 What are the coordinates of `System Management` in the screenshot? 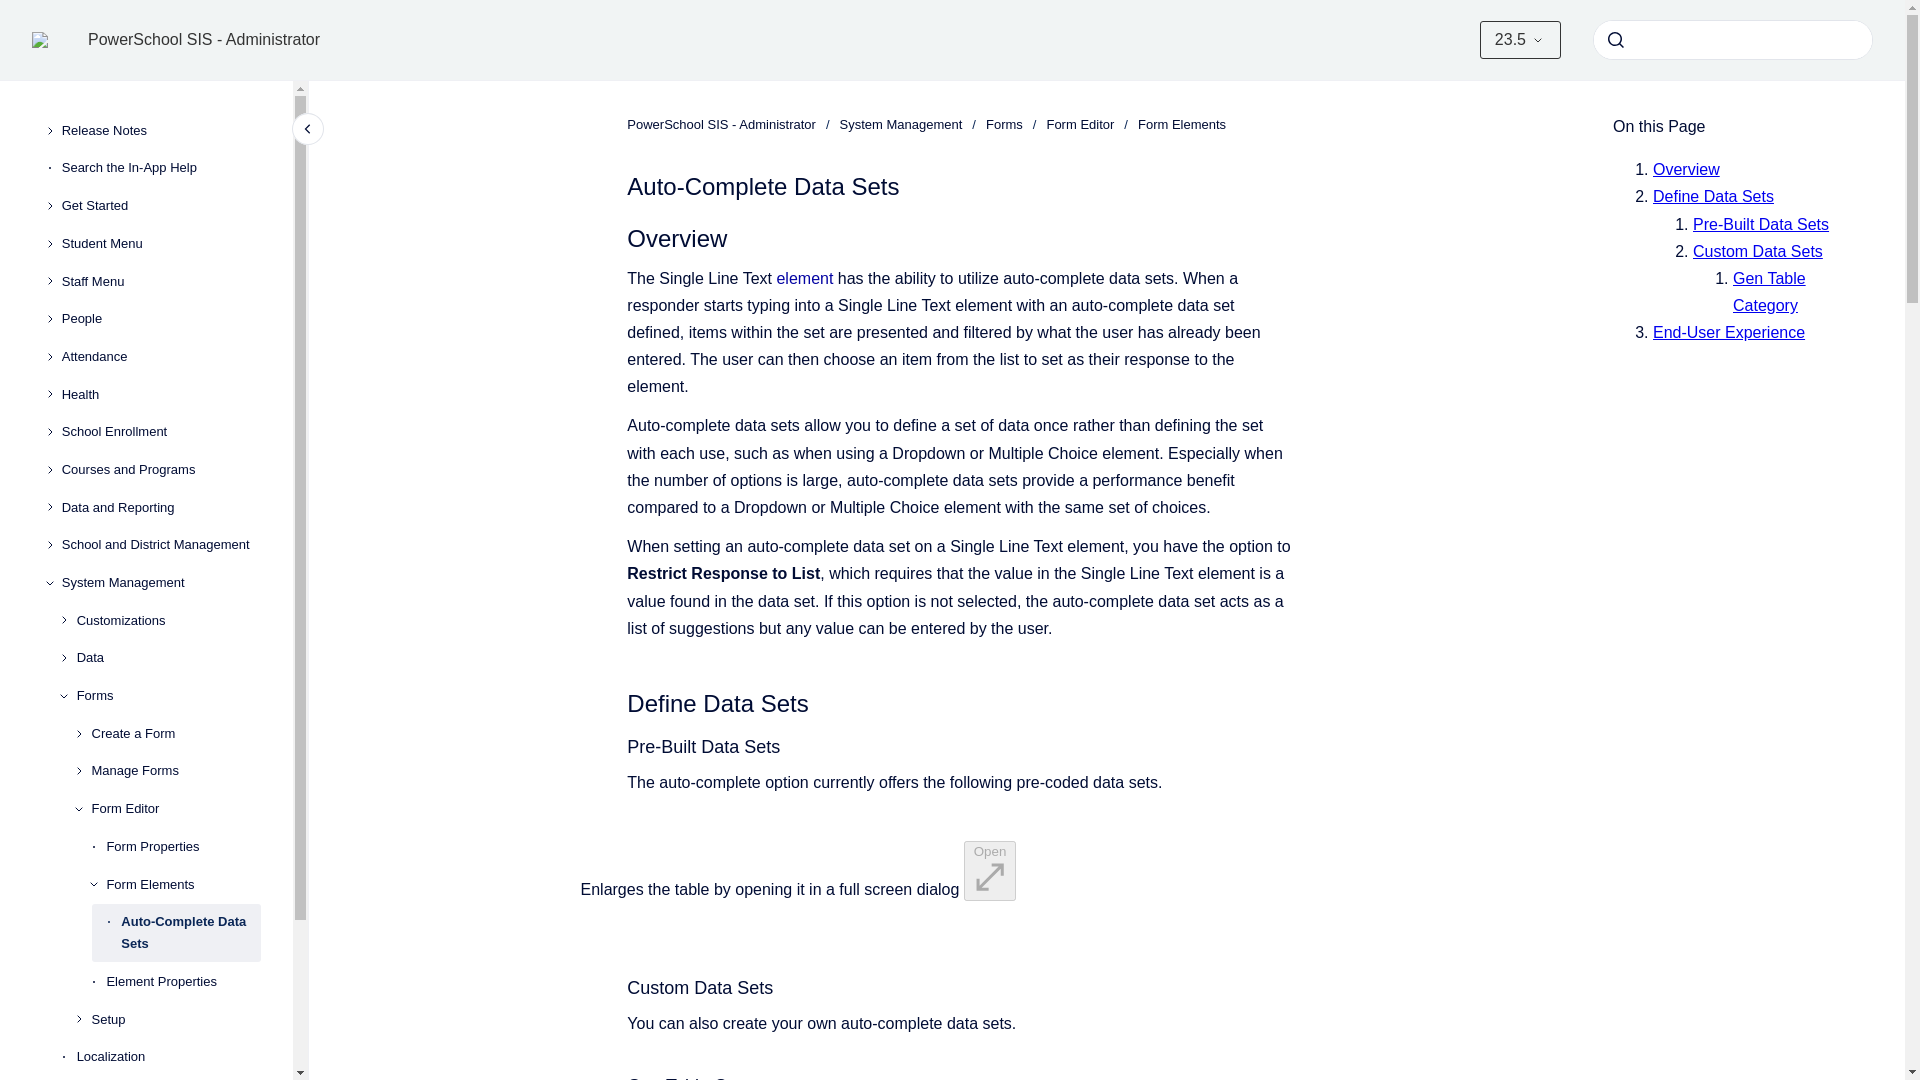 It's located at (161, 582).